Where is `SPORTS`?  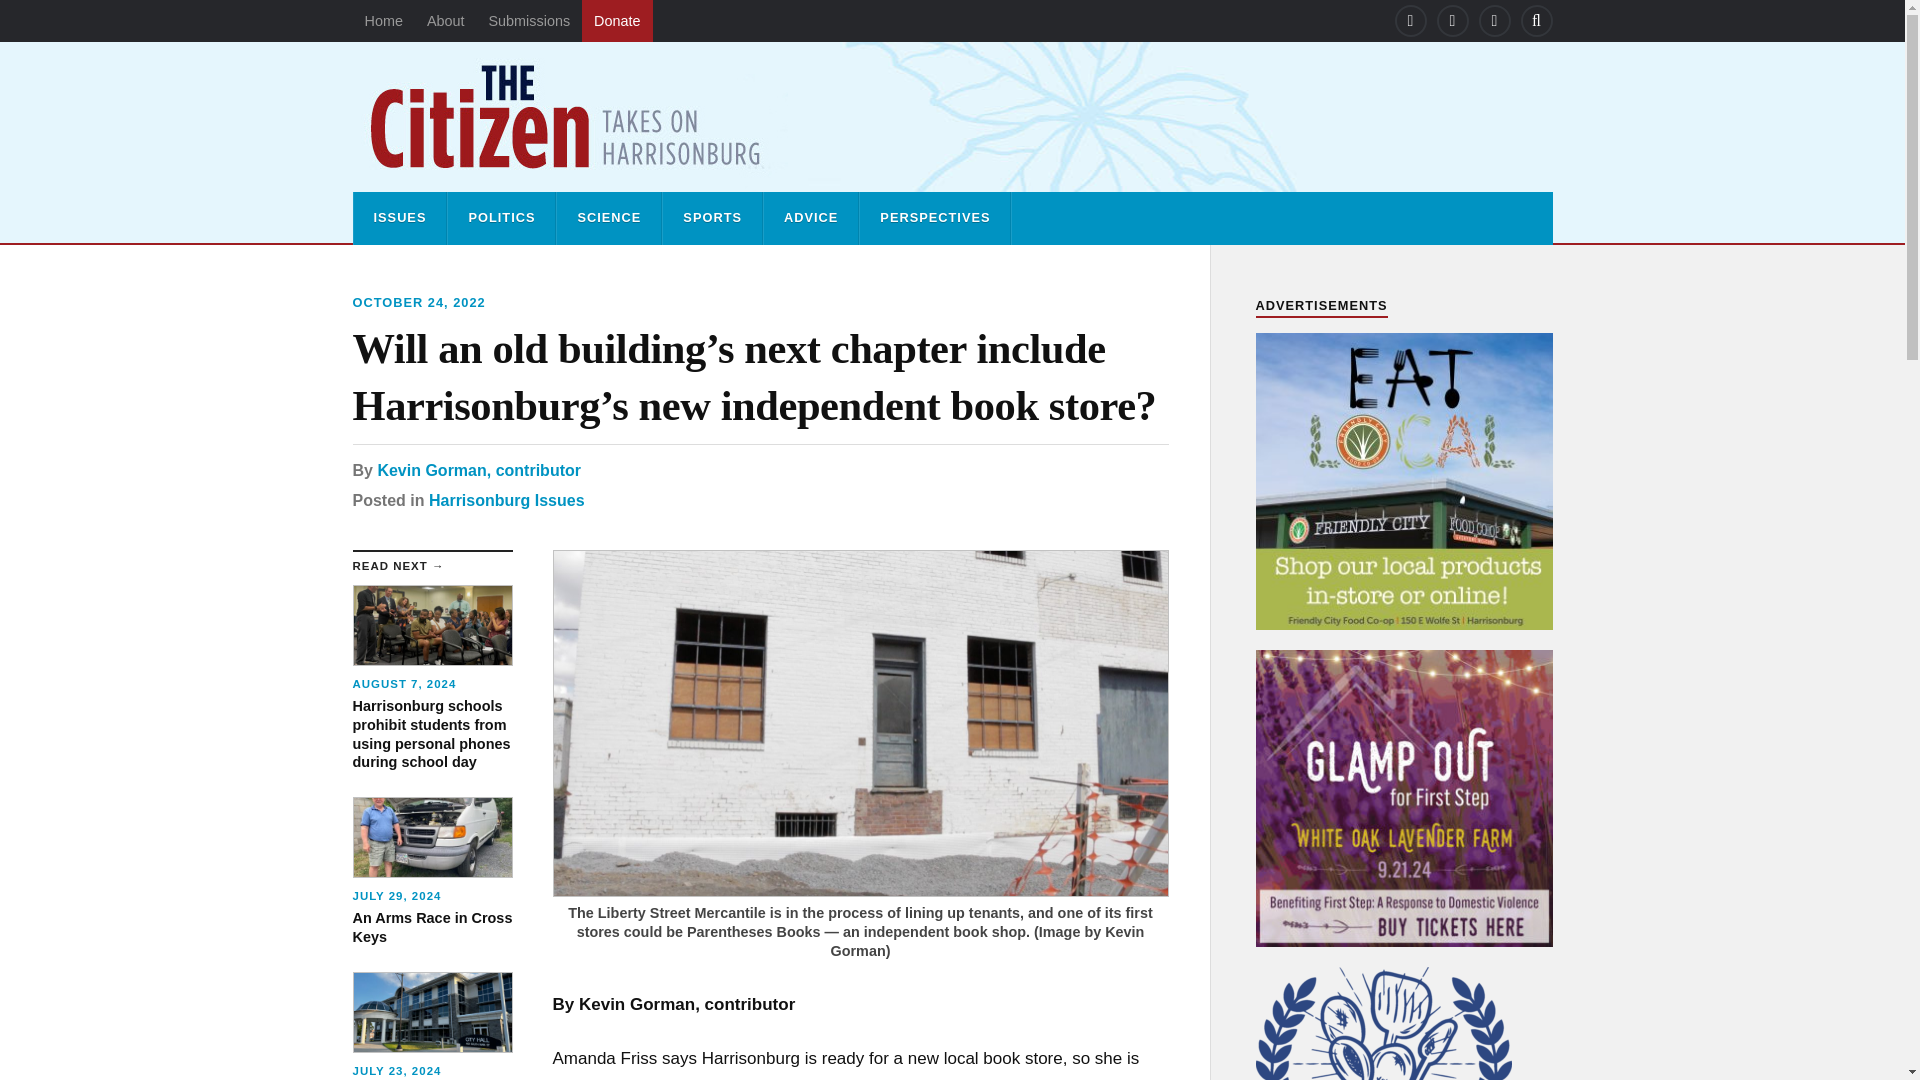 SPORTS is located at coordinates (712, 218).